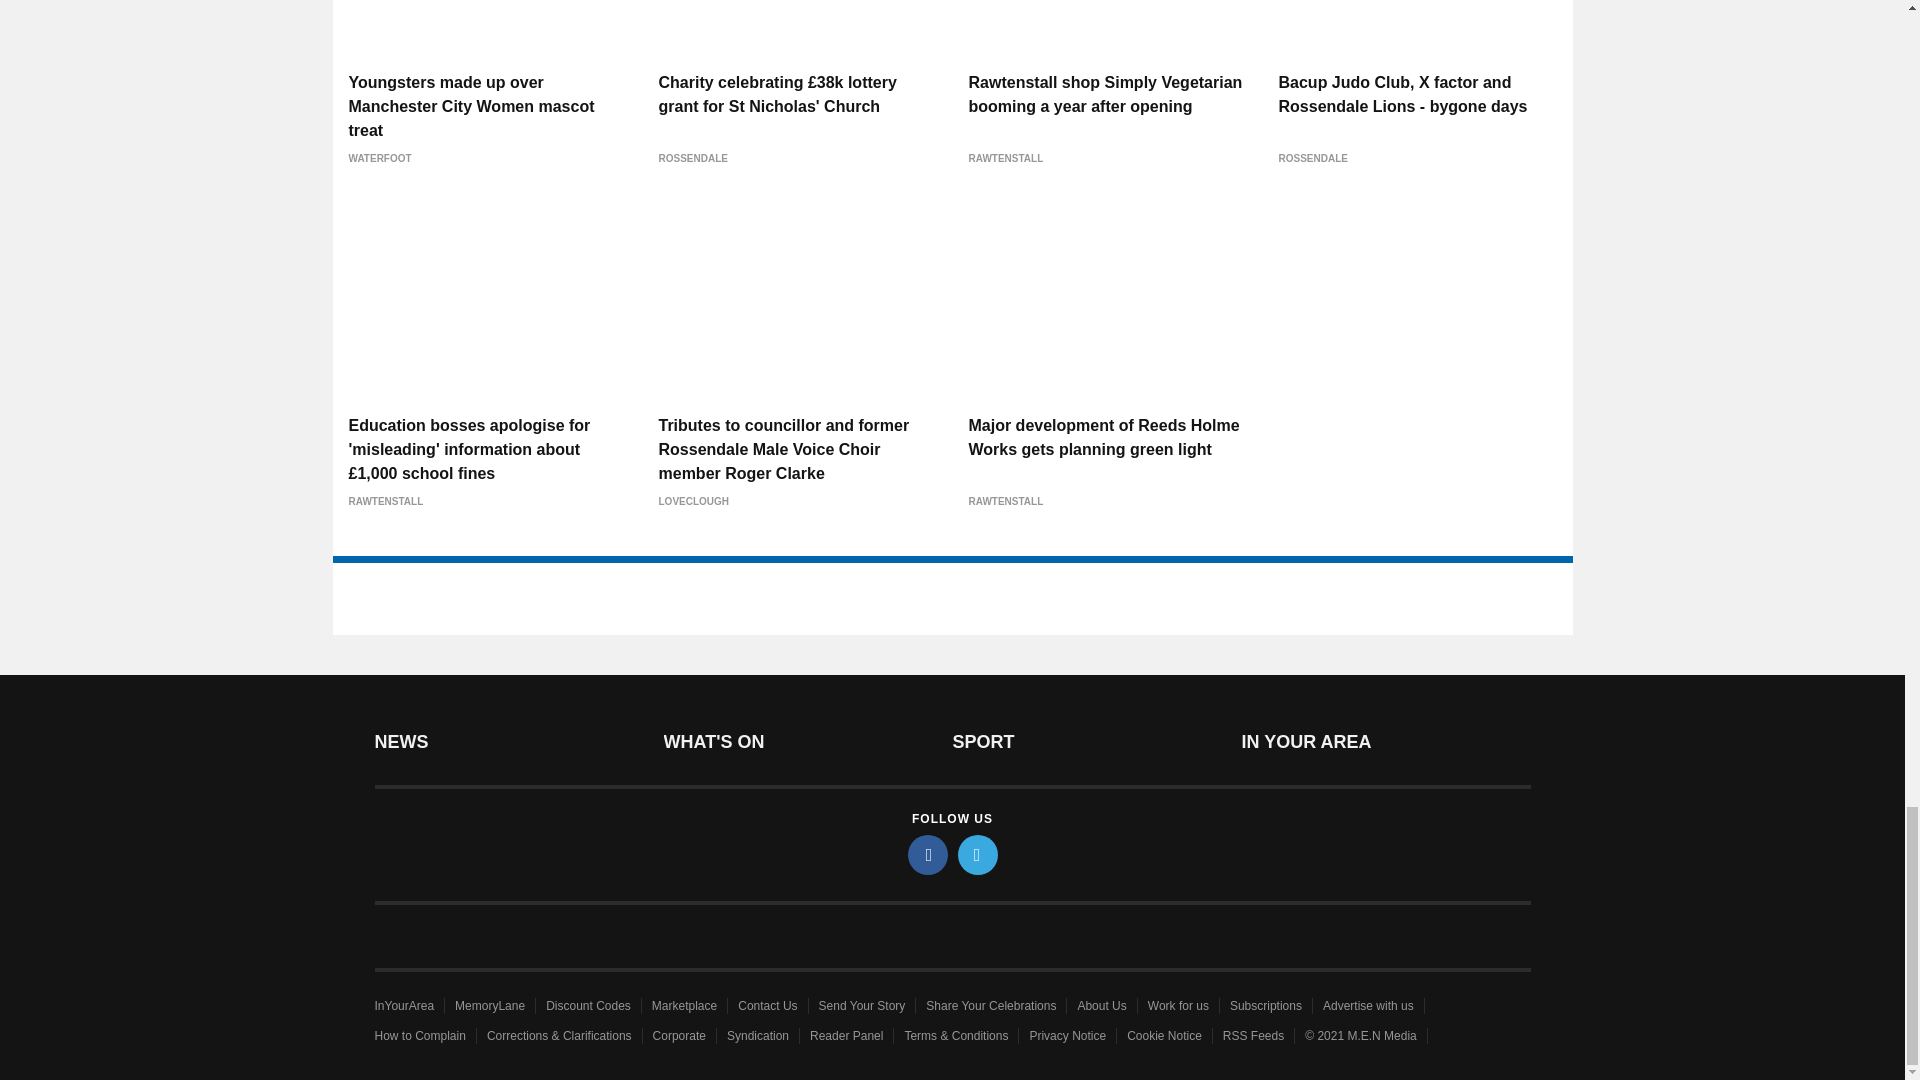 The height and width of the screenshot is (1080, 1920). What do you see at coordinates (928, 854) in the screenshot?
I see `facebook` at bounding box center [928, 854].